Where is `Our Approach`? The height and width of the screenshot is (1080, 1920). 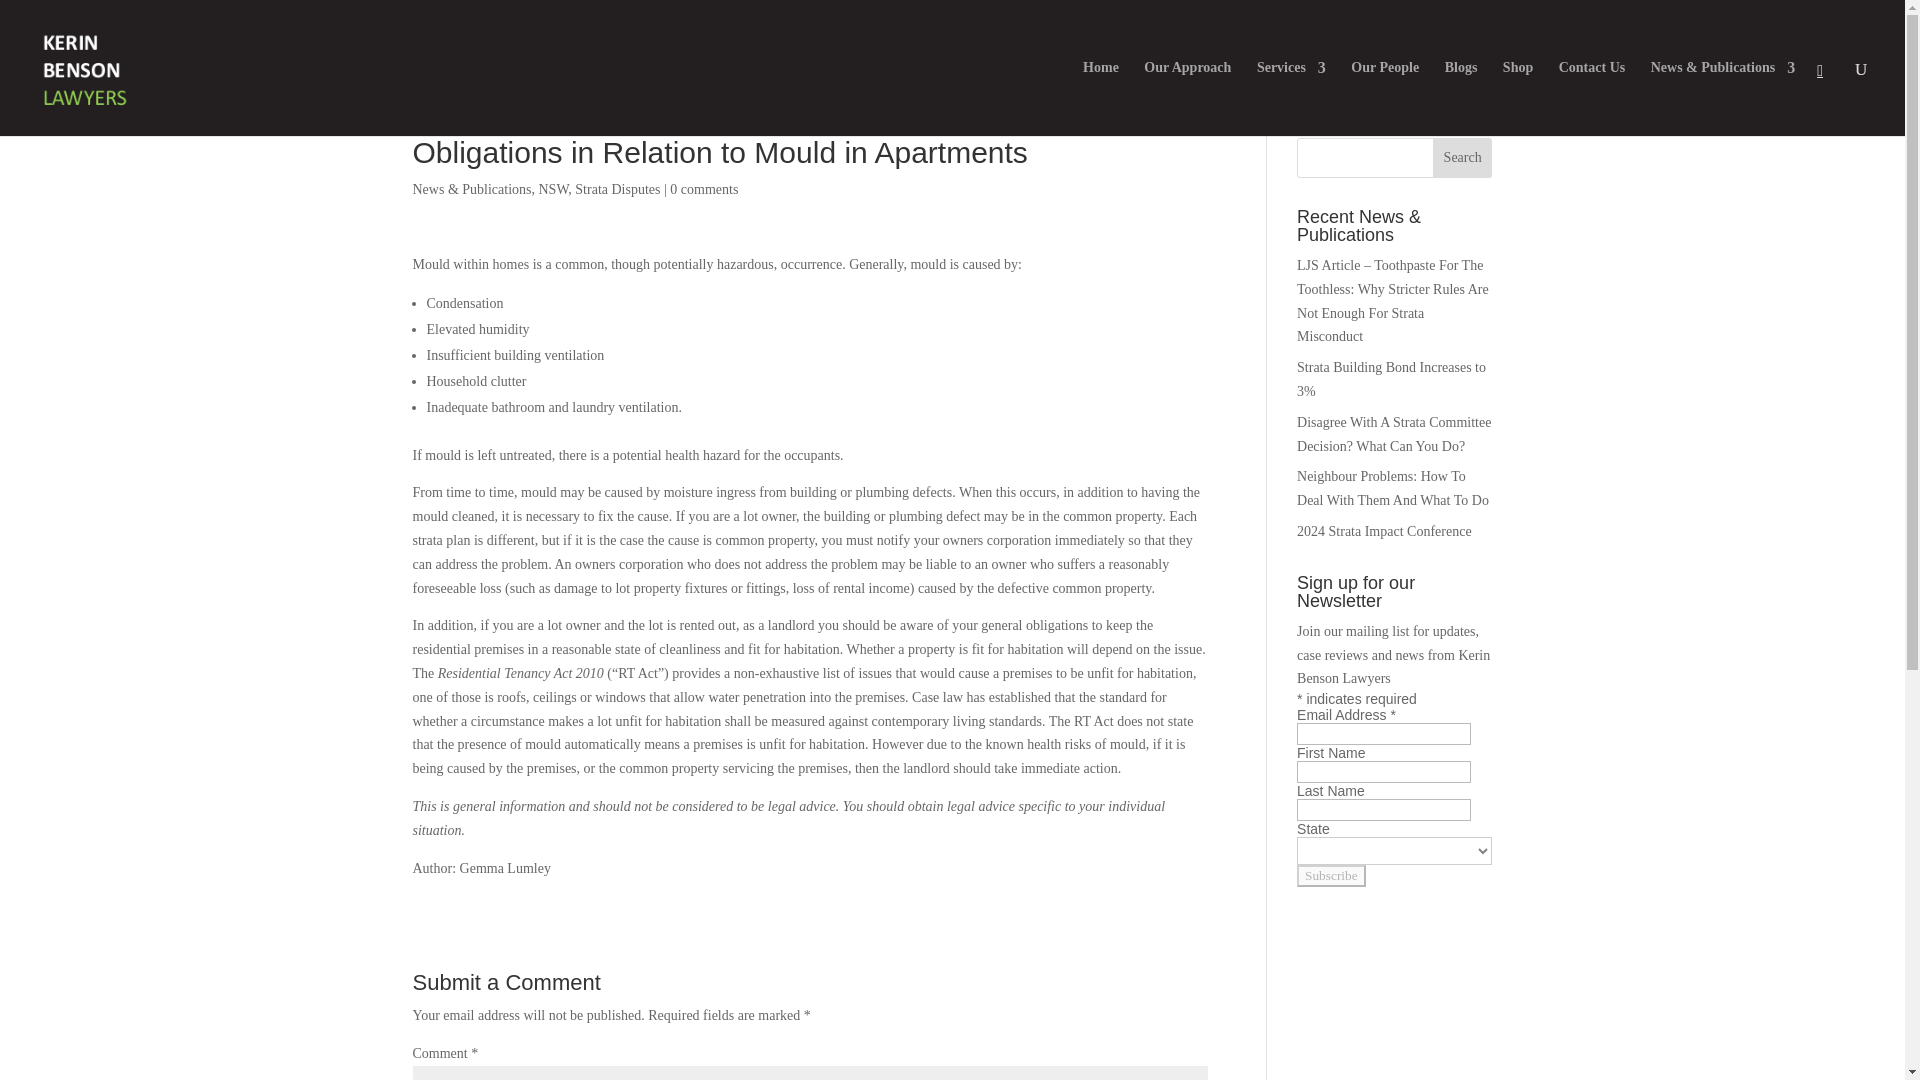
Our Approach is located at coordinates (1187, 98).